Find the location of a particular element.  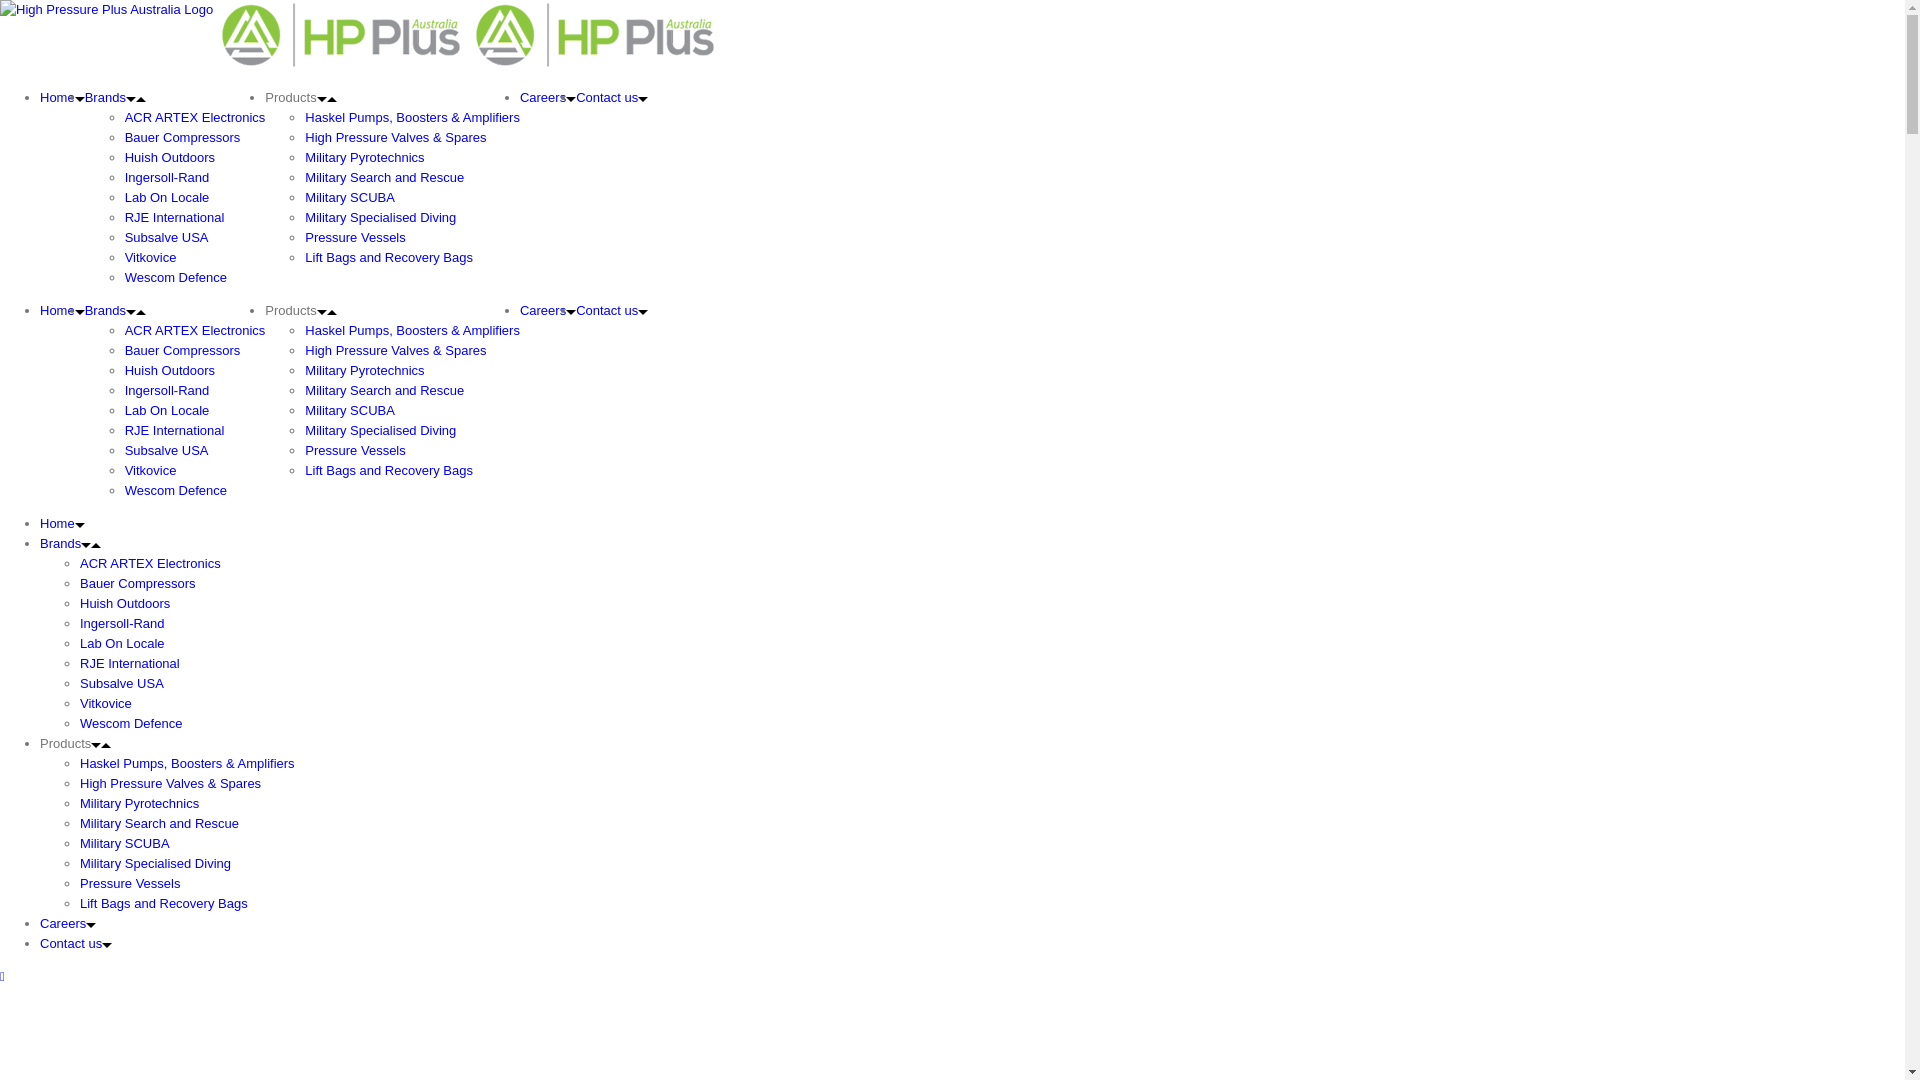

Lift Bags and Recovery Bags is located at coordinates (164, 904).